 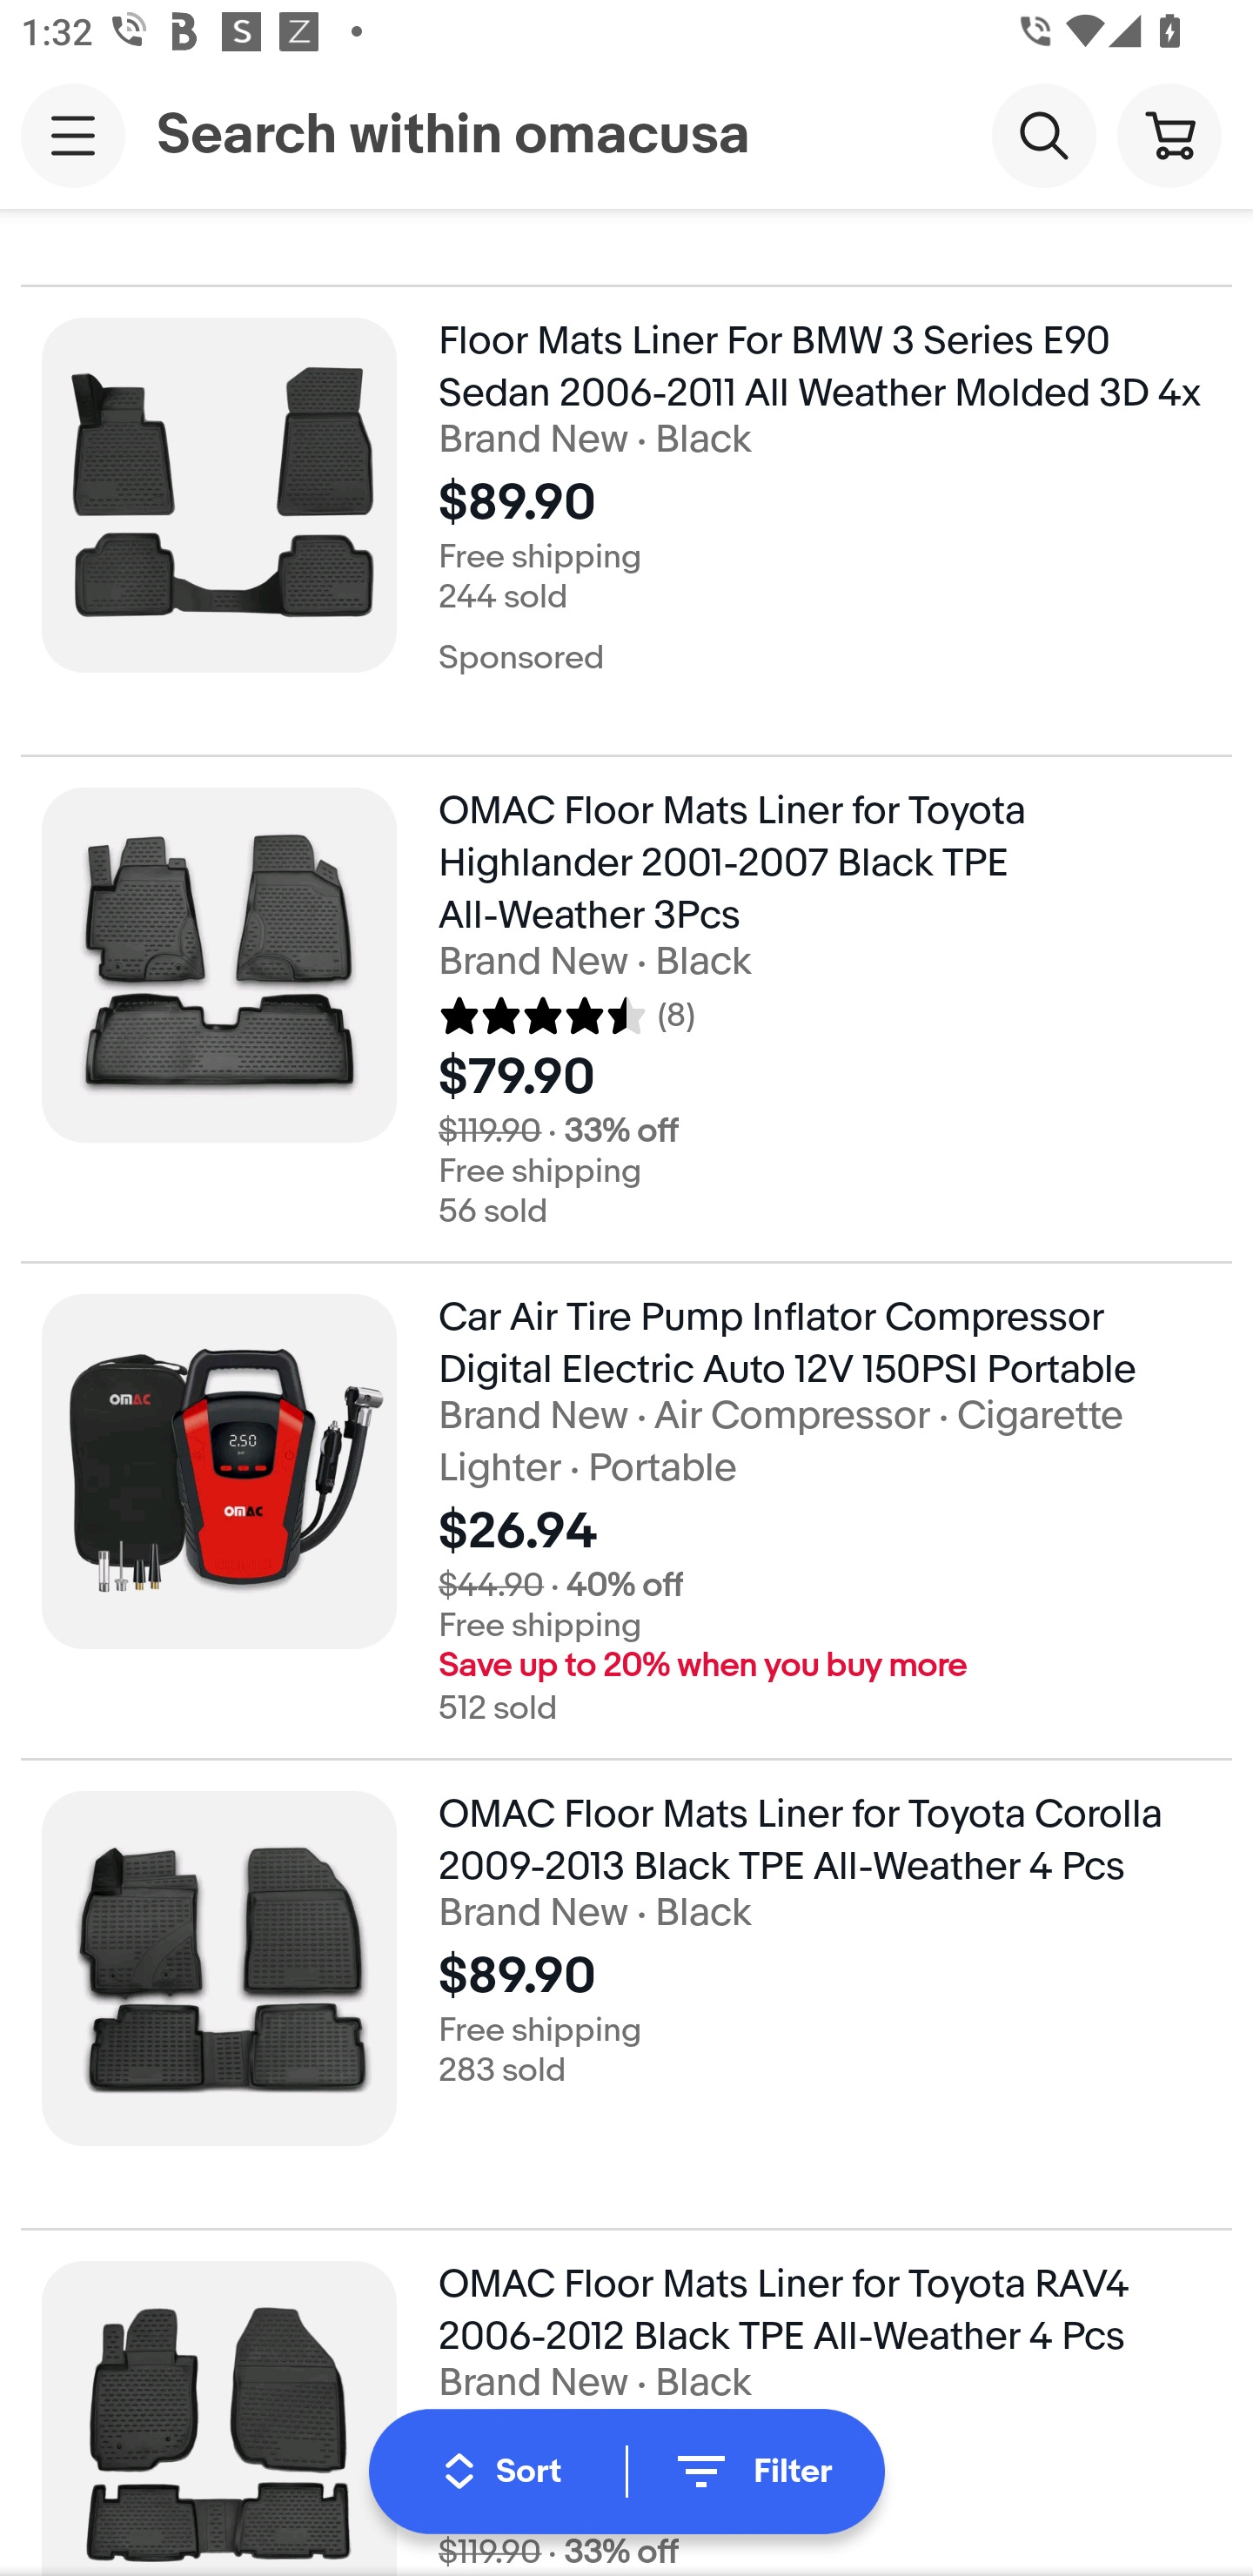 I want to click on Cart button shopping cart, so click(x=1169, y=134).